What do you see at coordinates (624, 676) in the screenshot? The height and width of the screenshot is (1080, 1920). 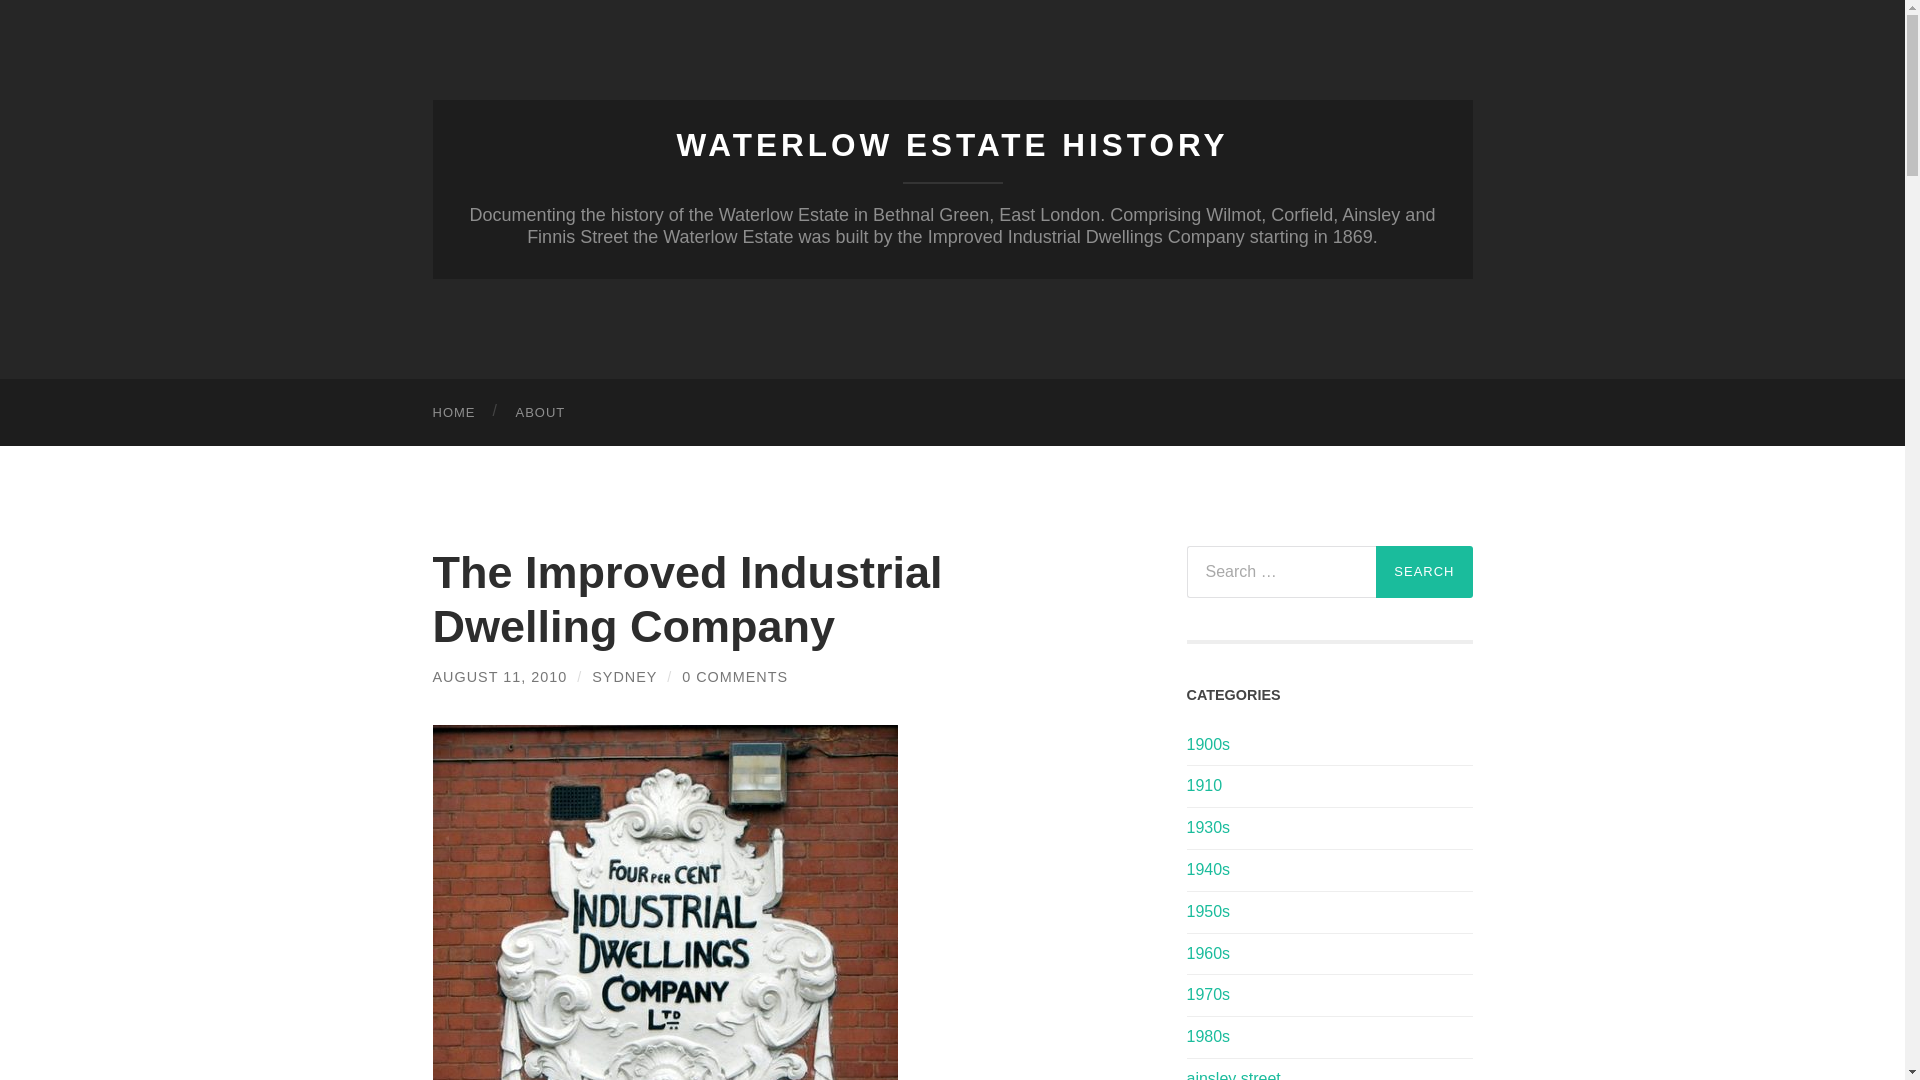 I see `Posts by Sydney` at bounding box center [624, 676].